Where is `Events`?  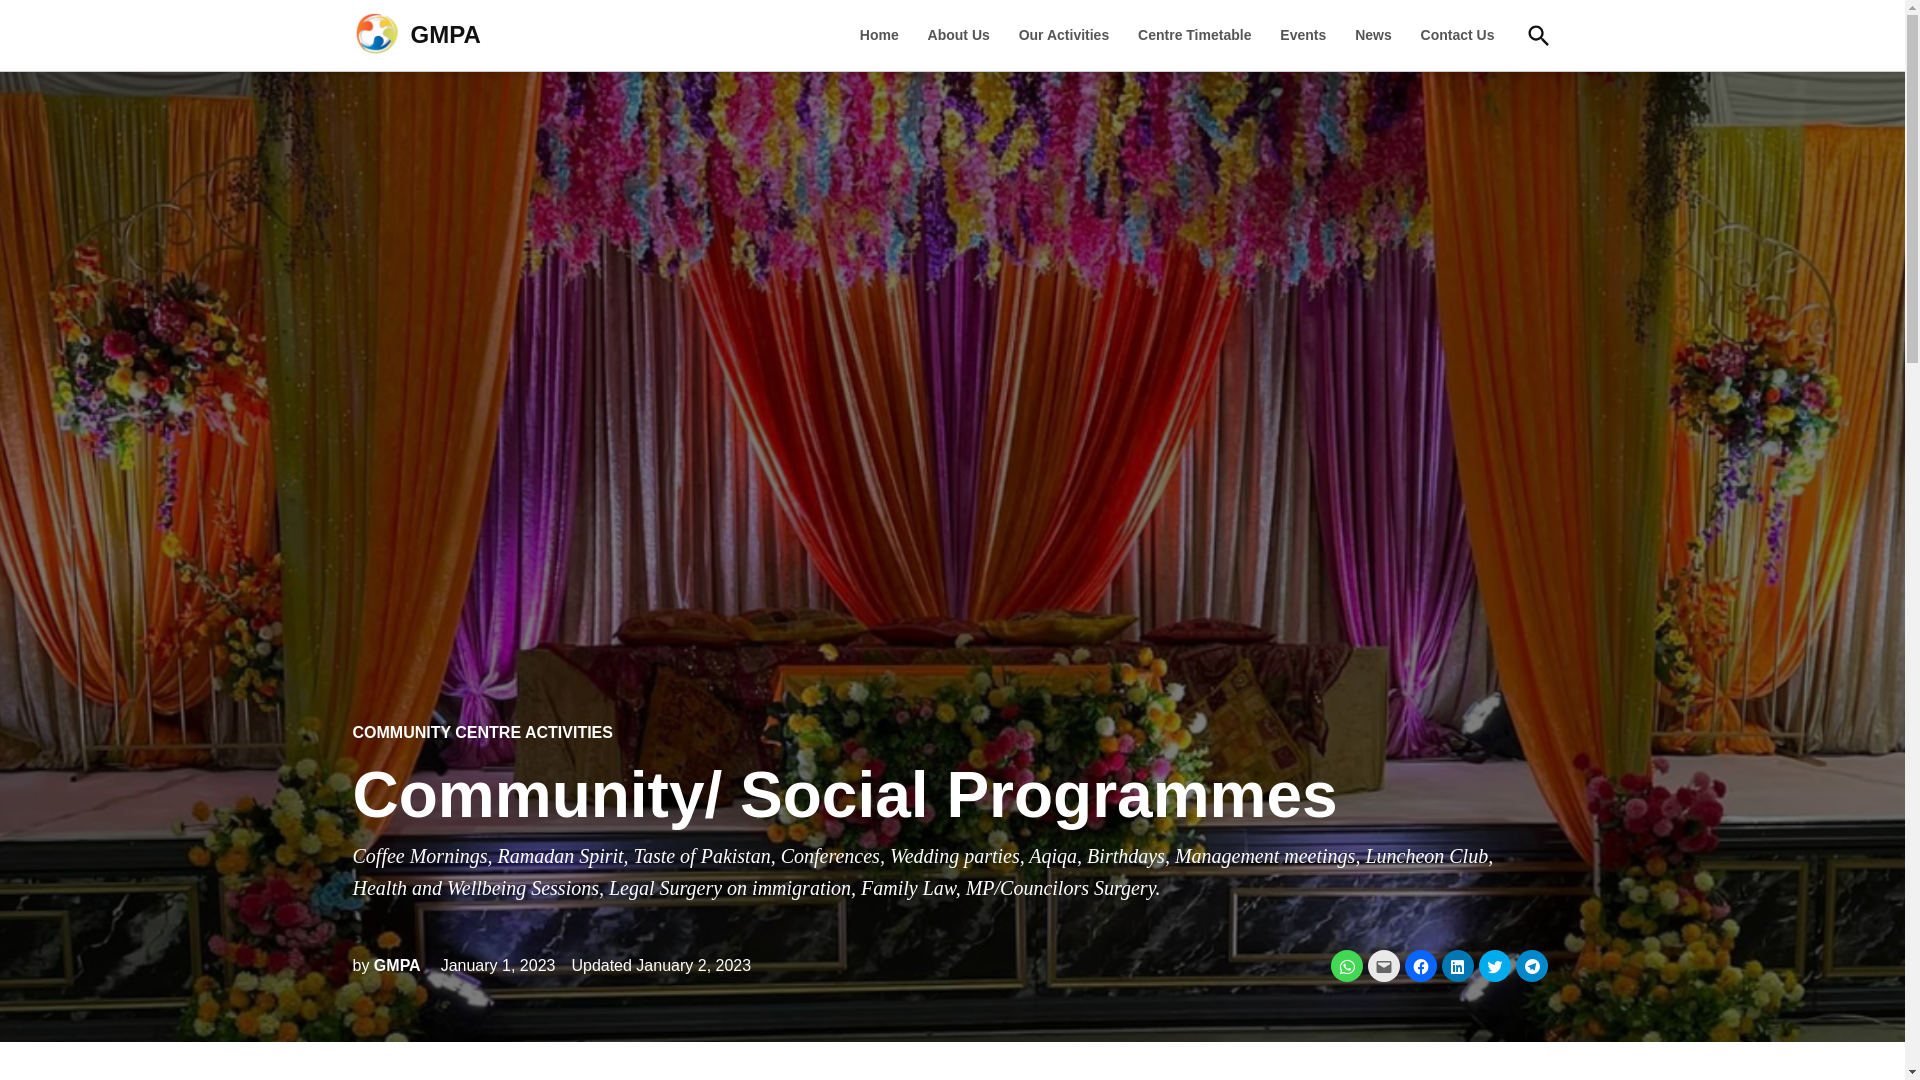
Events is located at coordinates (1302, 34).